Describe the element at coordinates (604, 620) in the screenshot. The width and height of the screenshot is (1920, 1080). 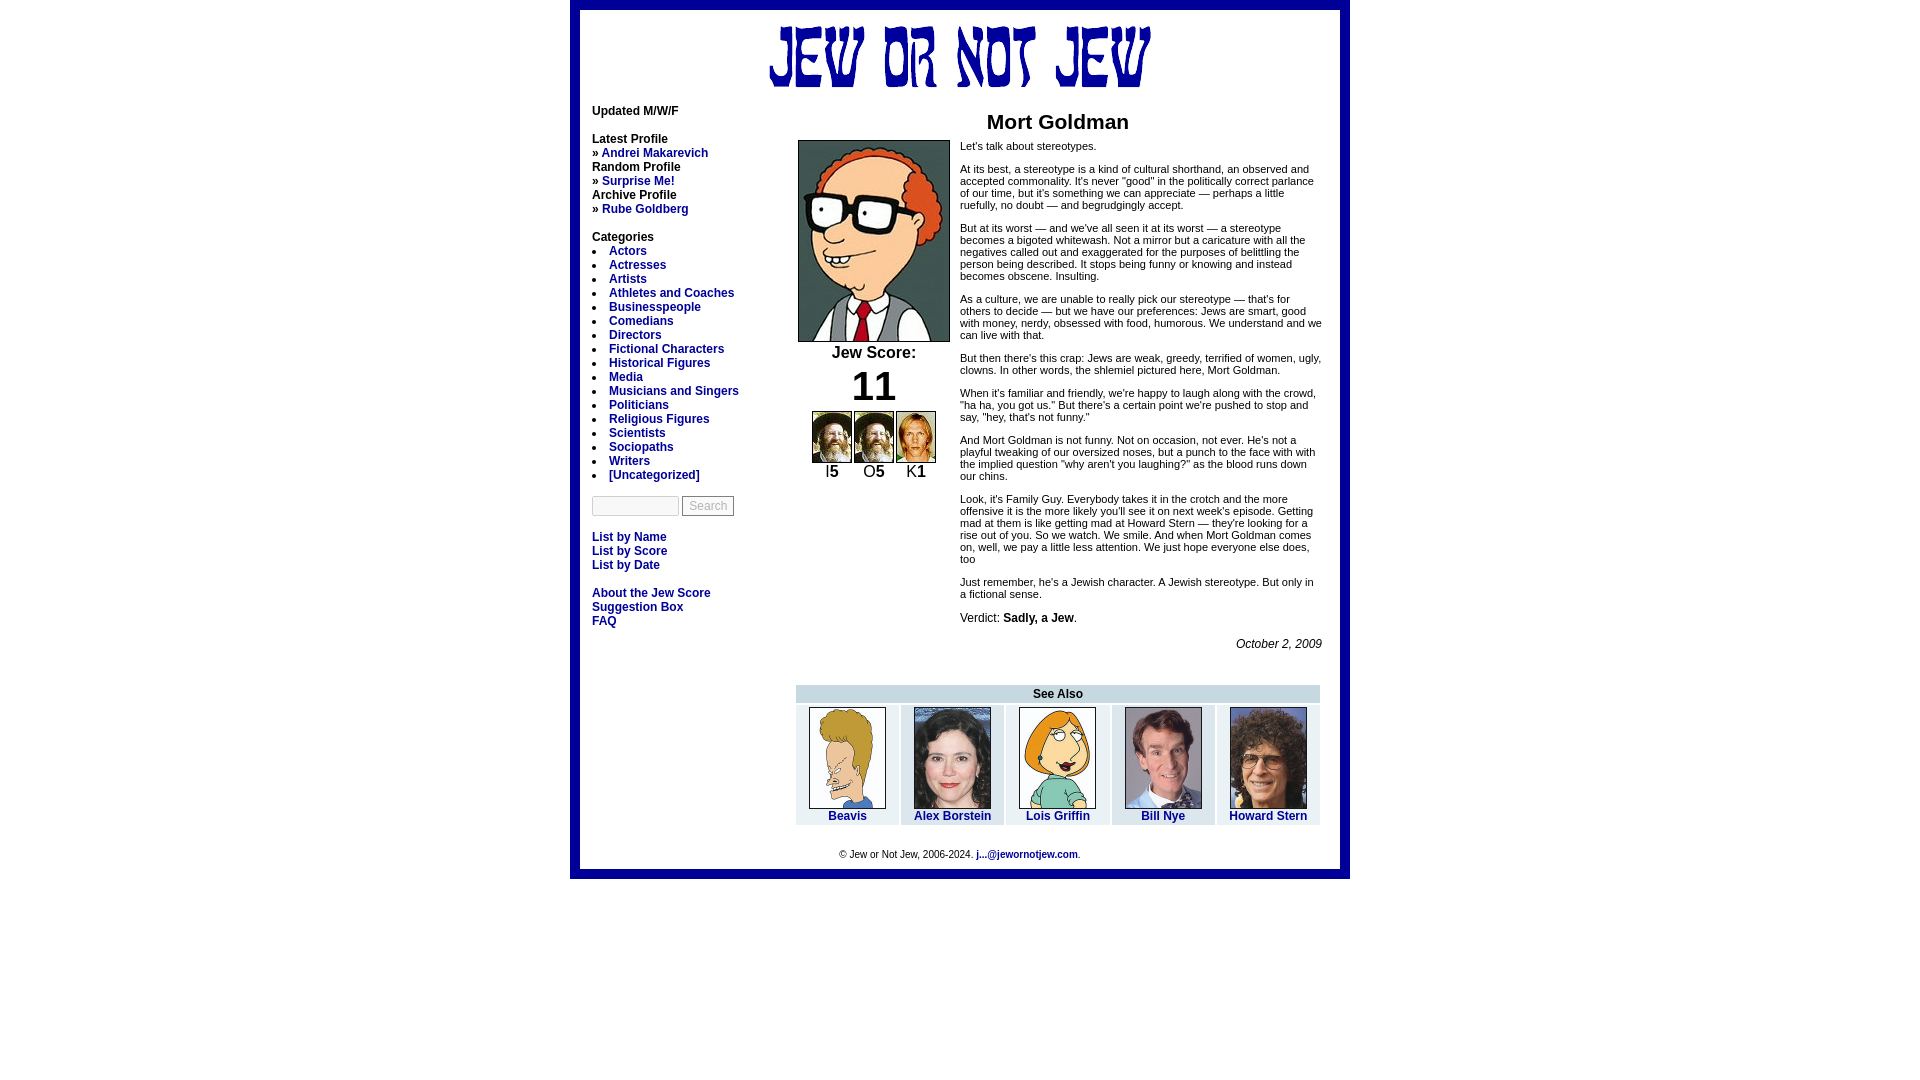
I see `FAQ` at that location.